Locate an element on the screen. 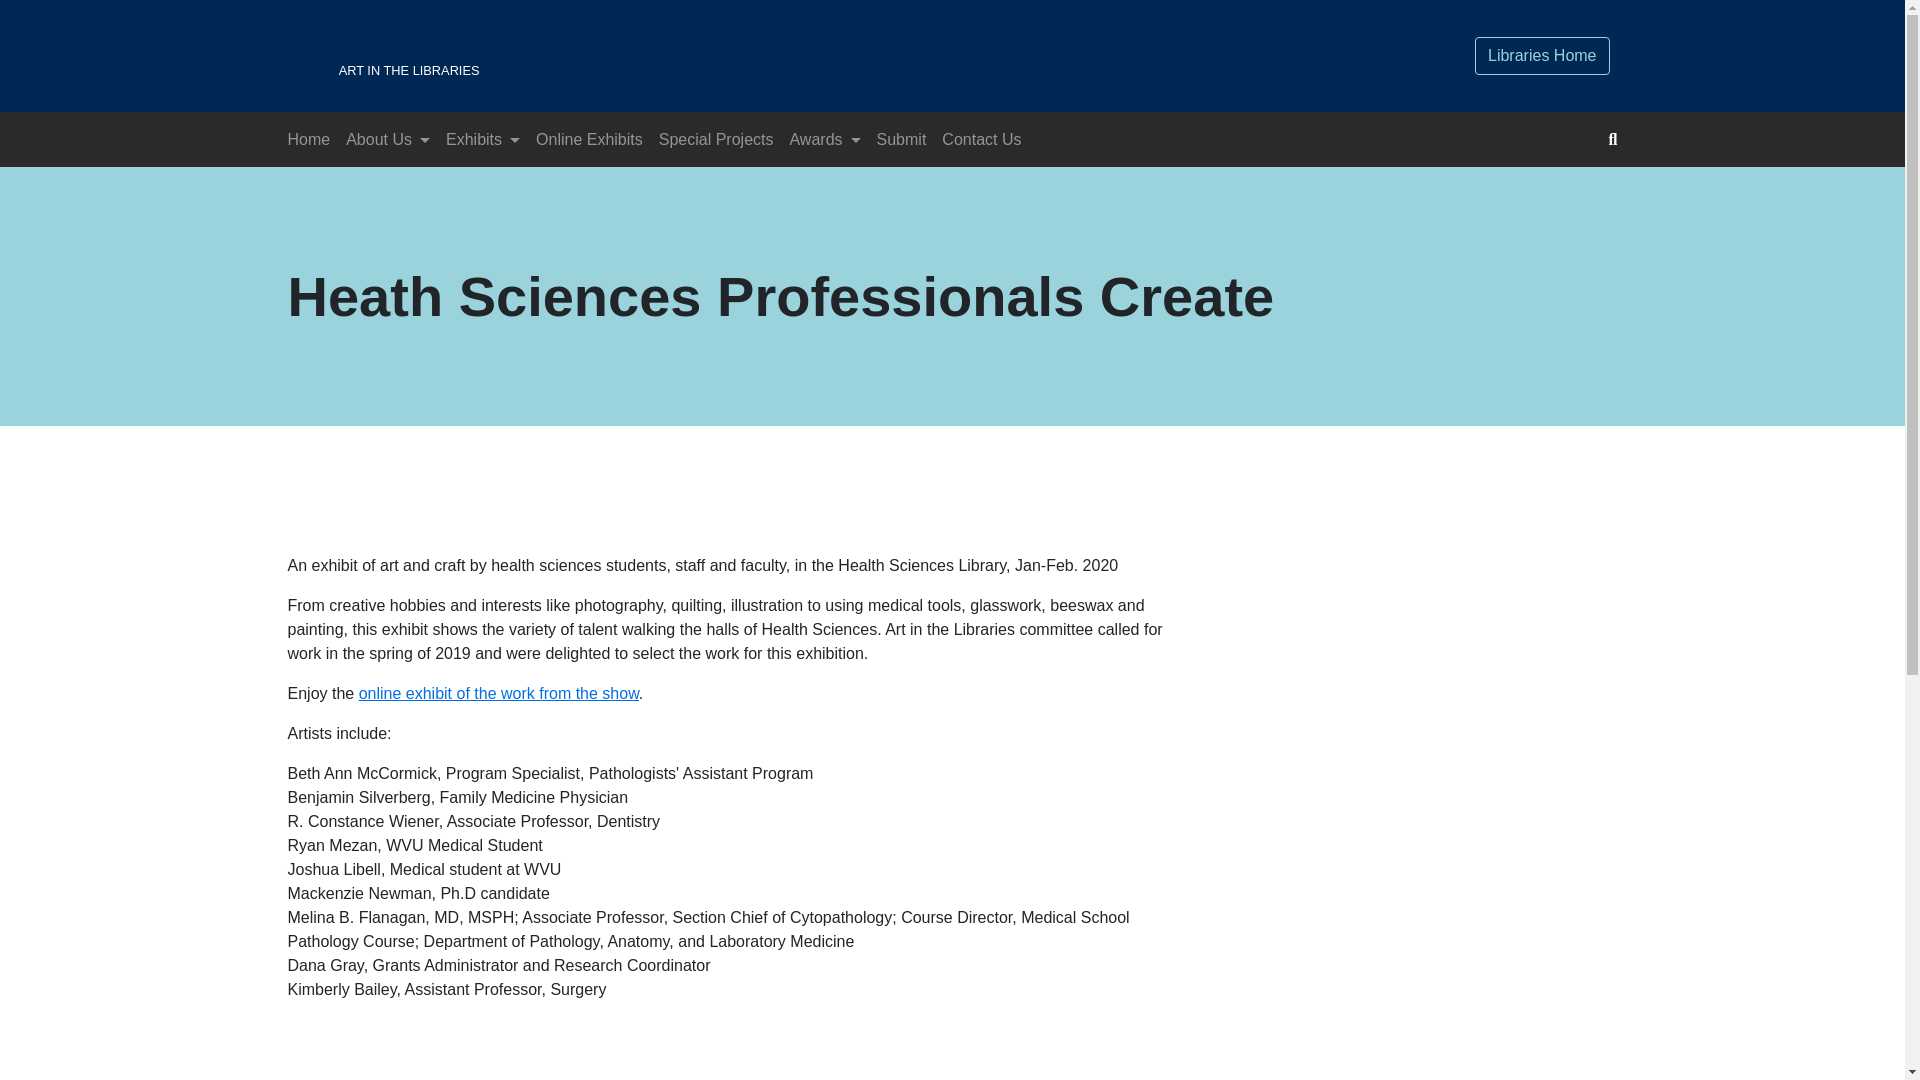 Image resolution: width=1920 pixels, height=1080 pixels. Awards is located at coordinates (1541, 55).